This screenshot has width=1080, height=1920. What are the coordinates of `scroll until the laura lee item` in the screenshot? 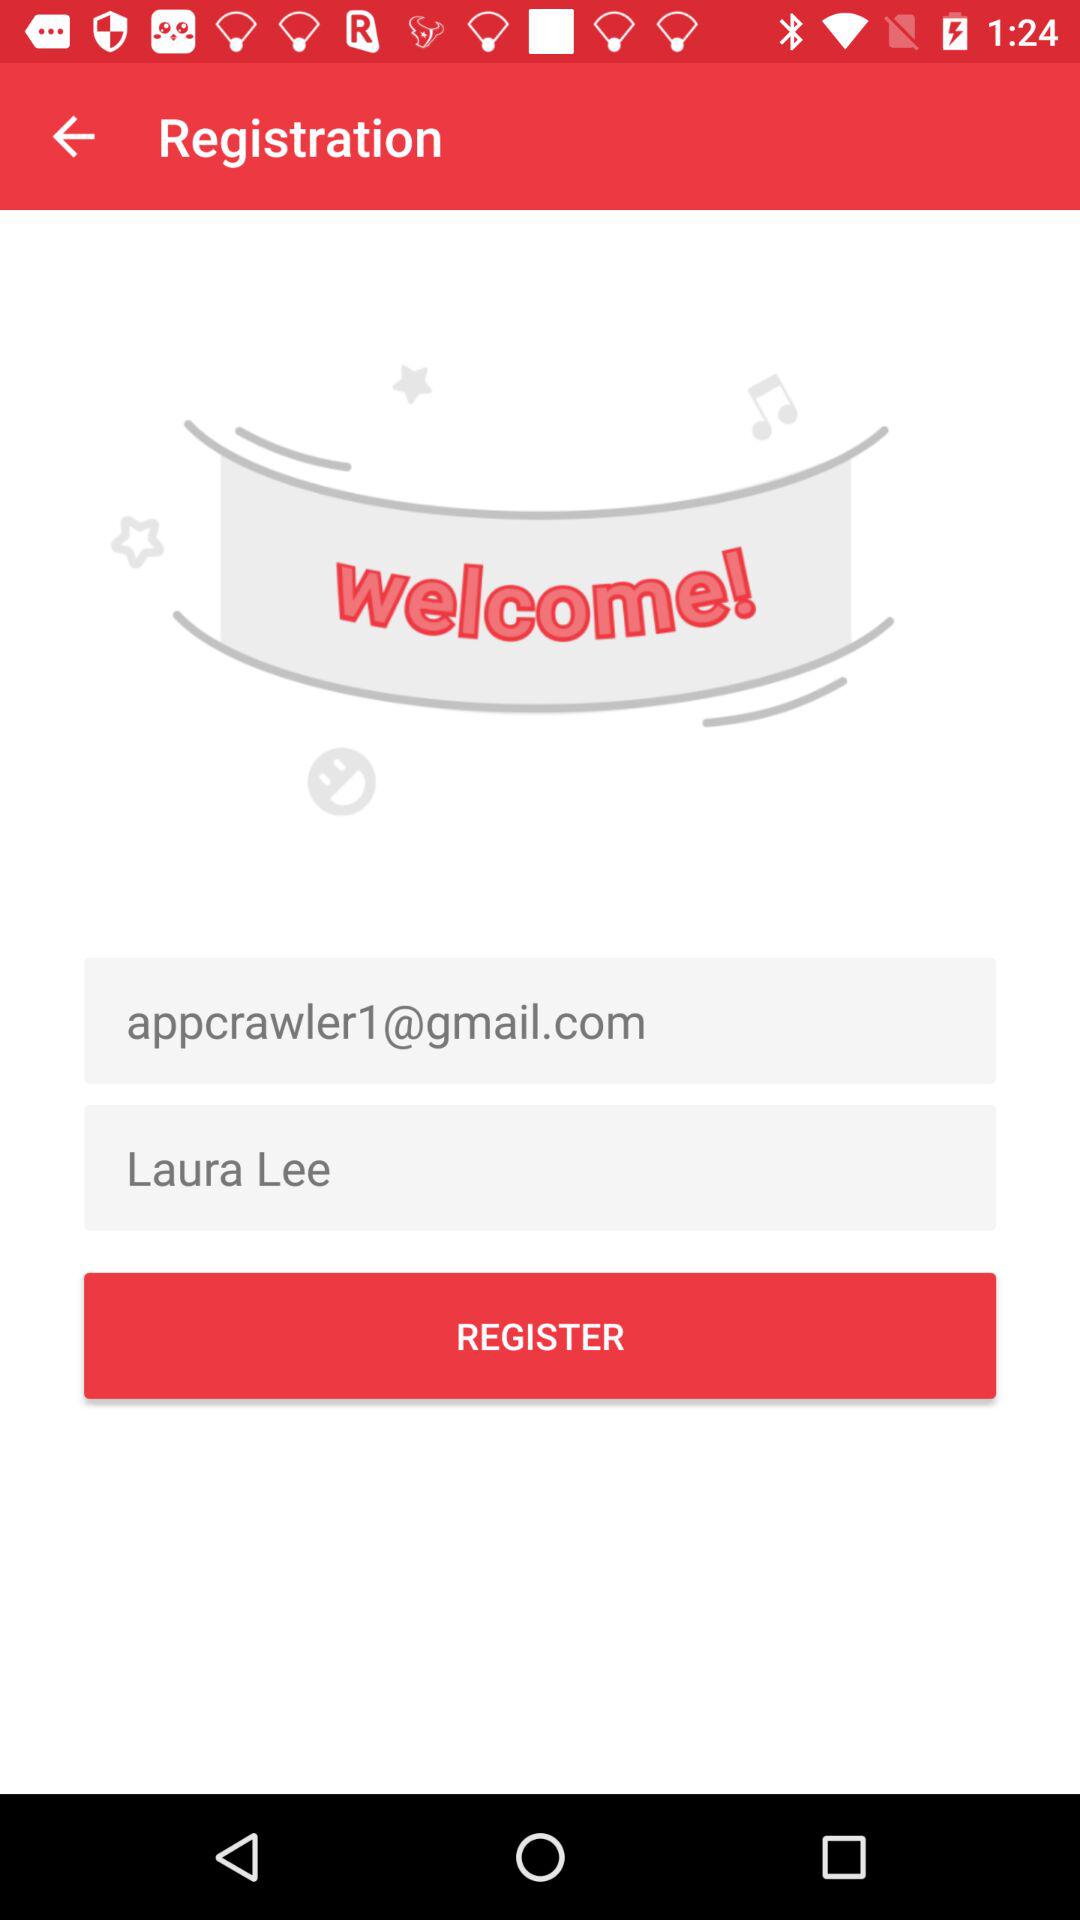 It's located at (540, 1167).